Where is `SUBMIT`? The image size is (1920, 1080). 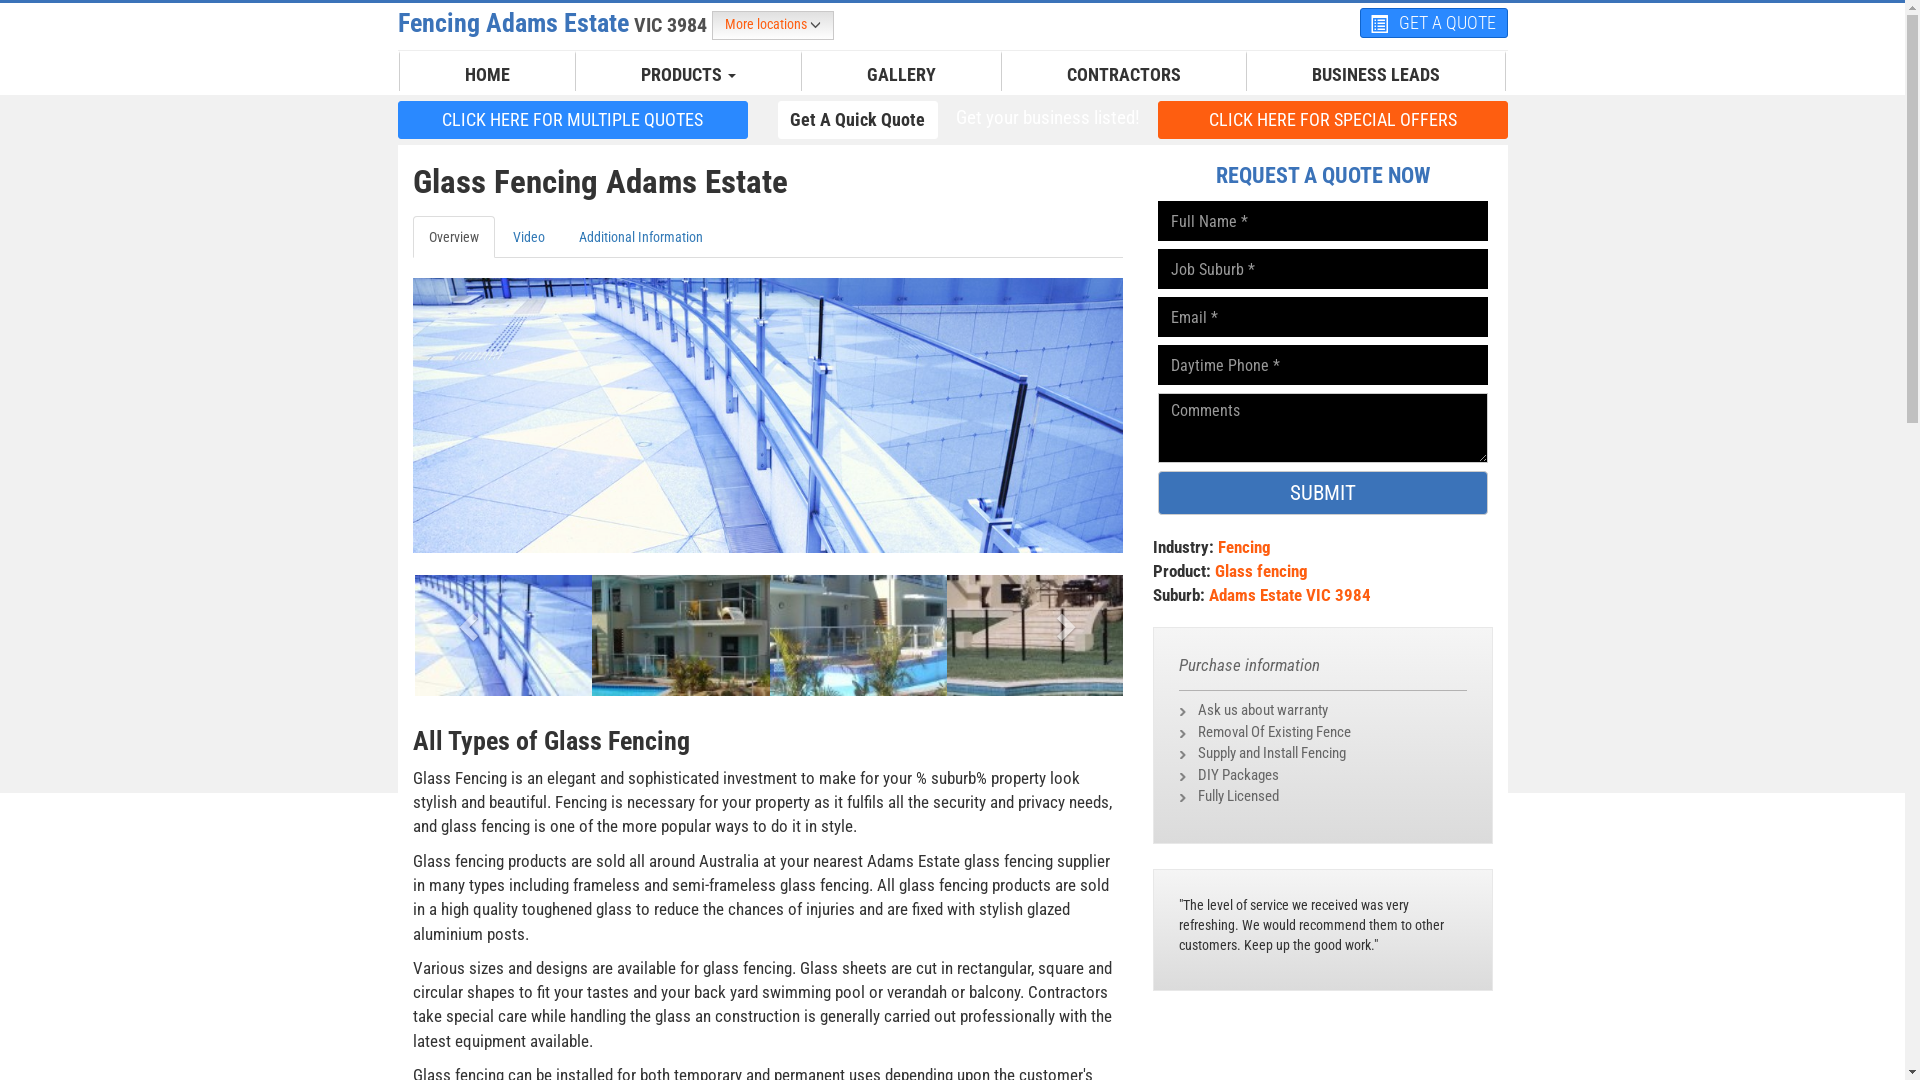 SUBMIT is located at coordinates (1323, 493).